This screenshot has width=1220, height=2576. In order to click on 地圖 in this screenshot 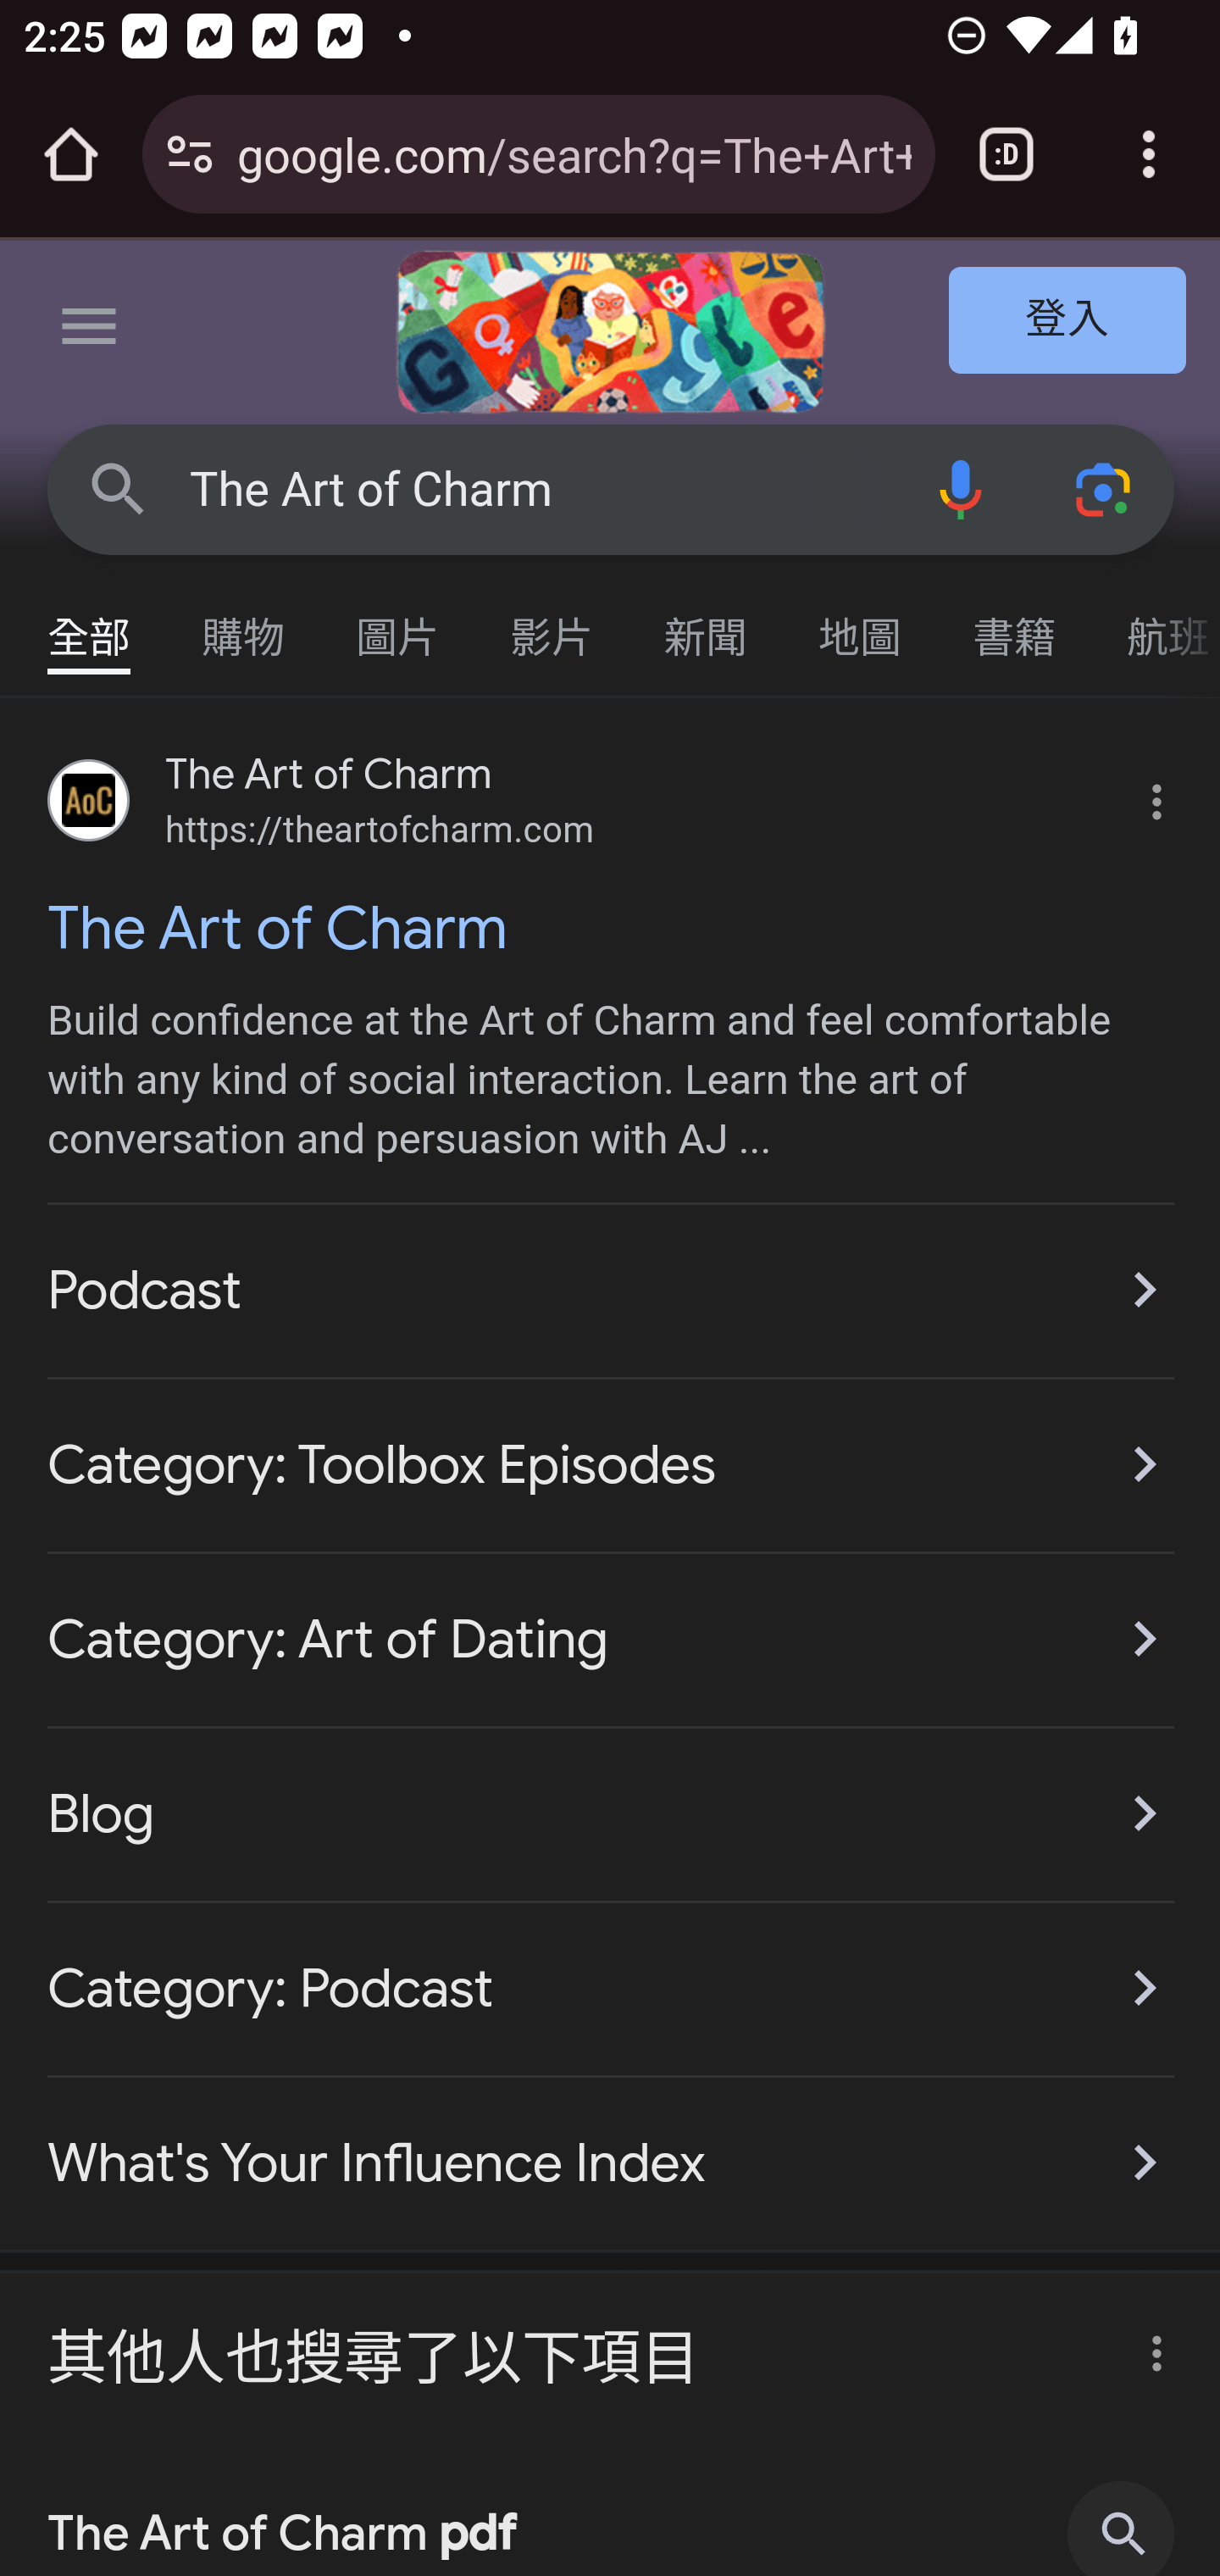, I will do `click(861, 622)`.